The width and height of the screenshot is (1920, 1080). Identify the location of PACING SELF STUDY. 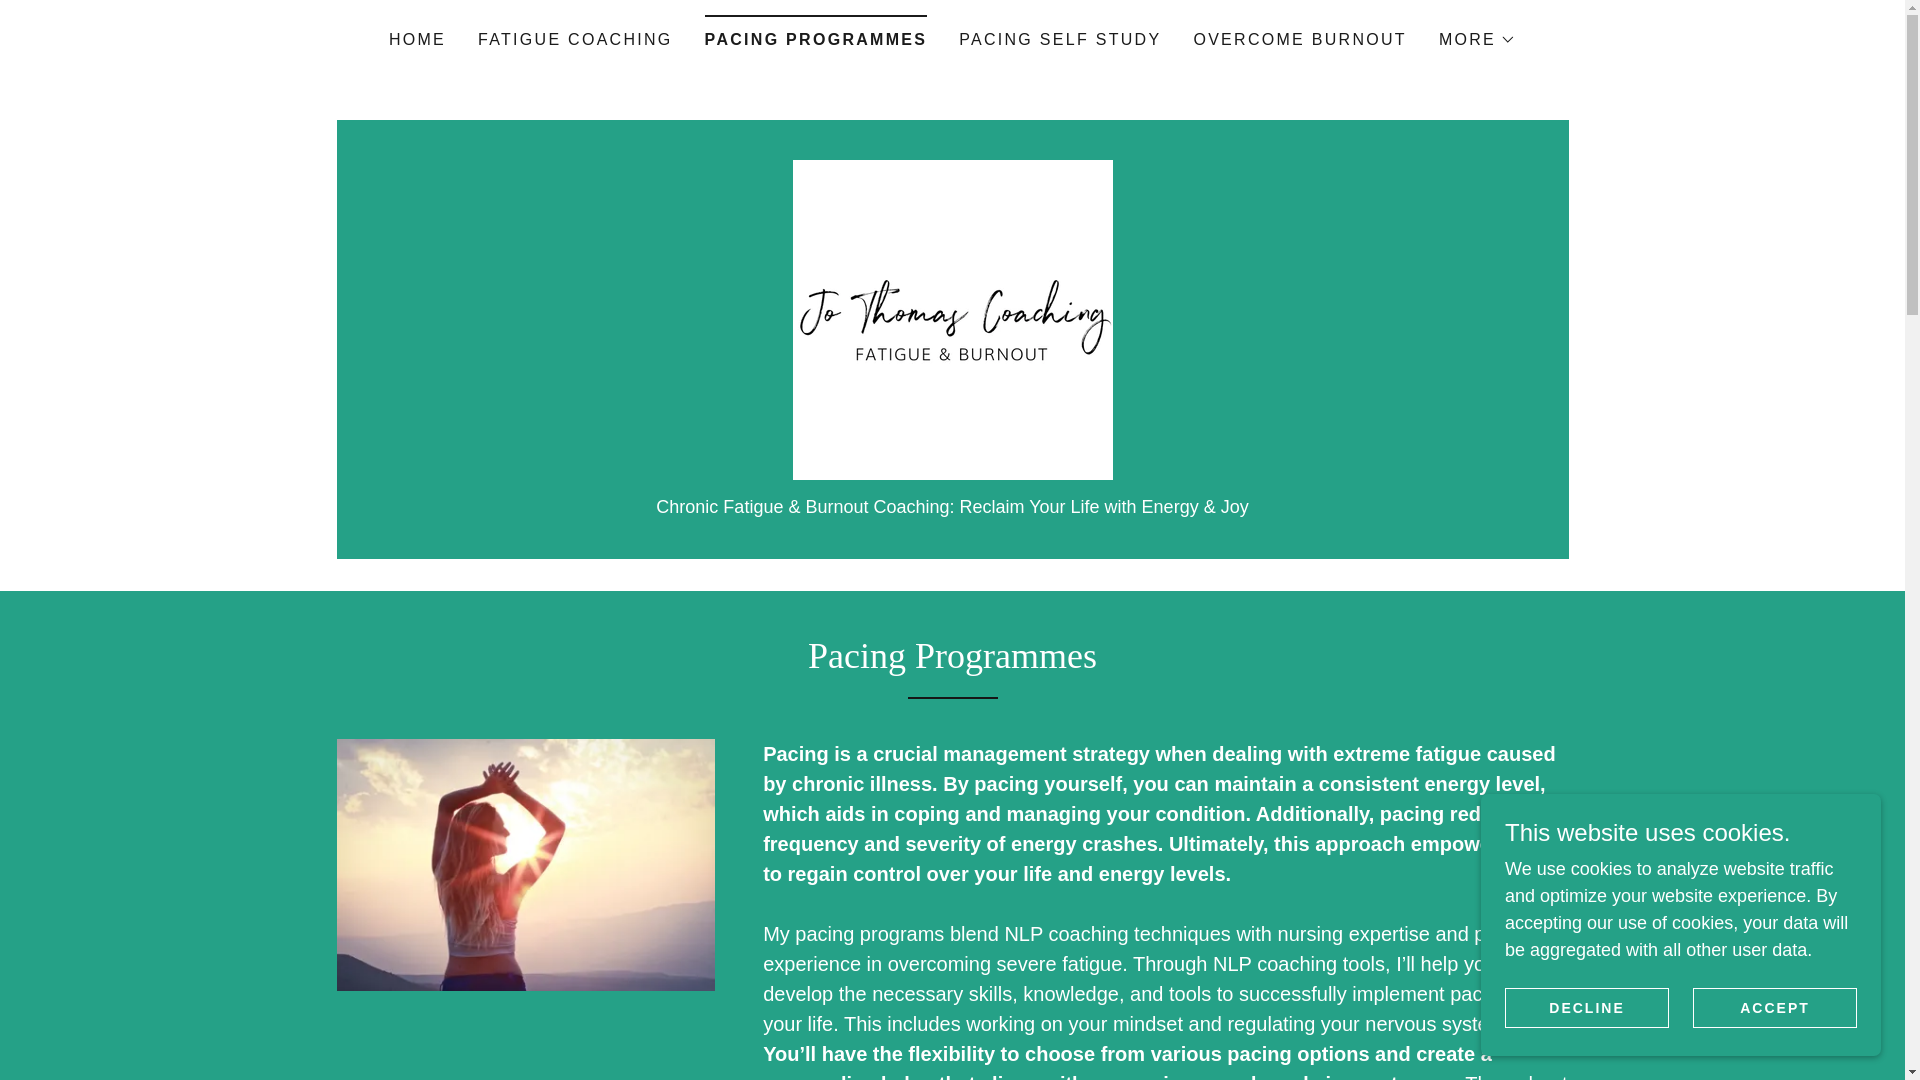
(1060, 40).